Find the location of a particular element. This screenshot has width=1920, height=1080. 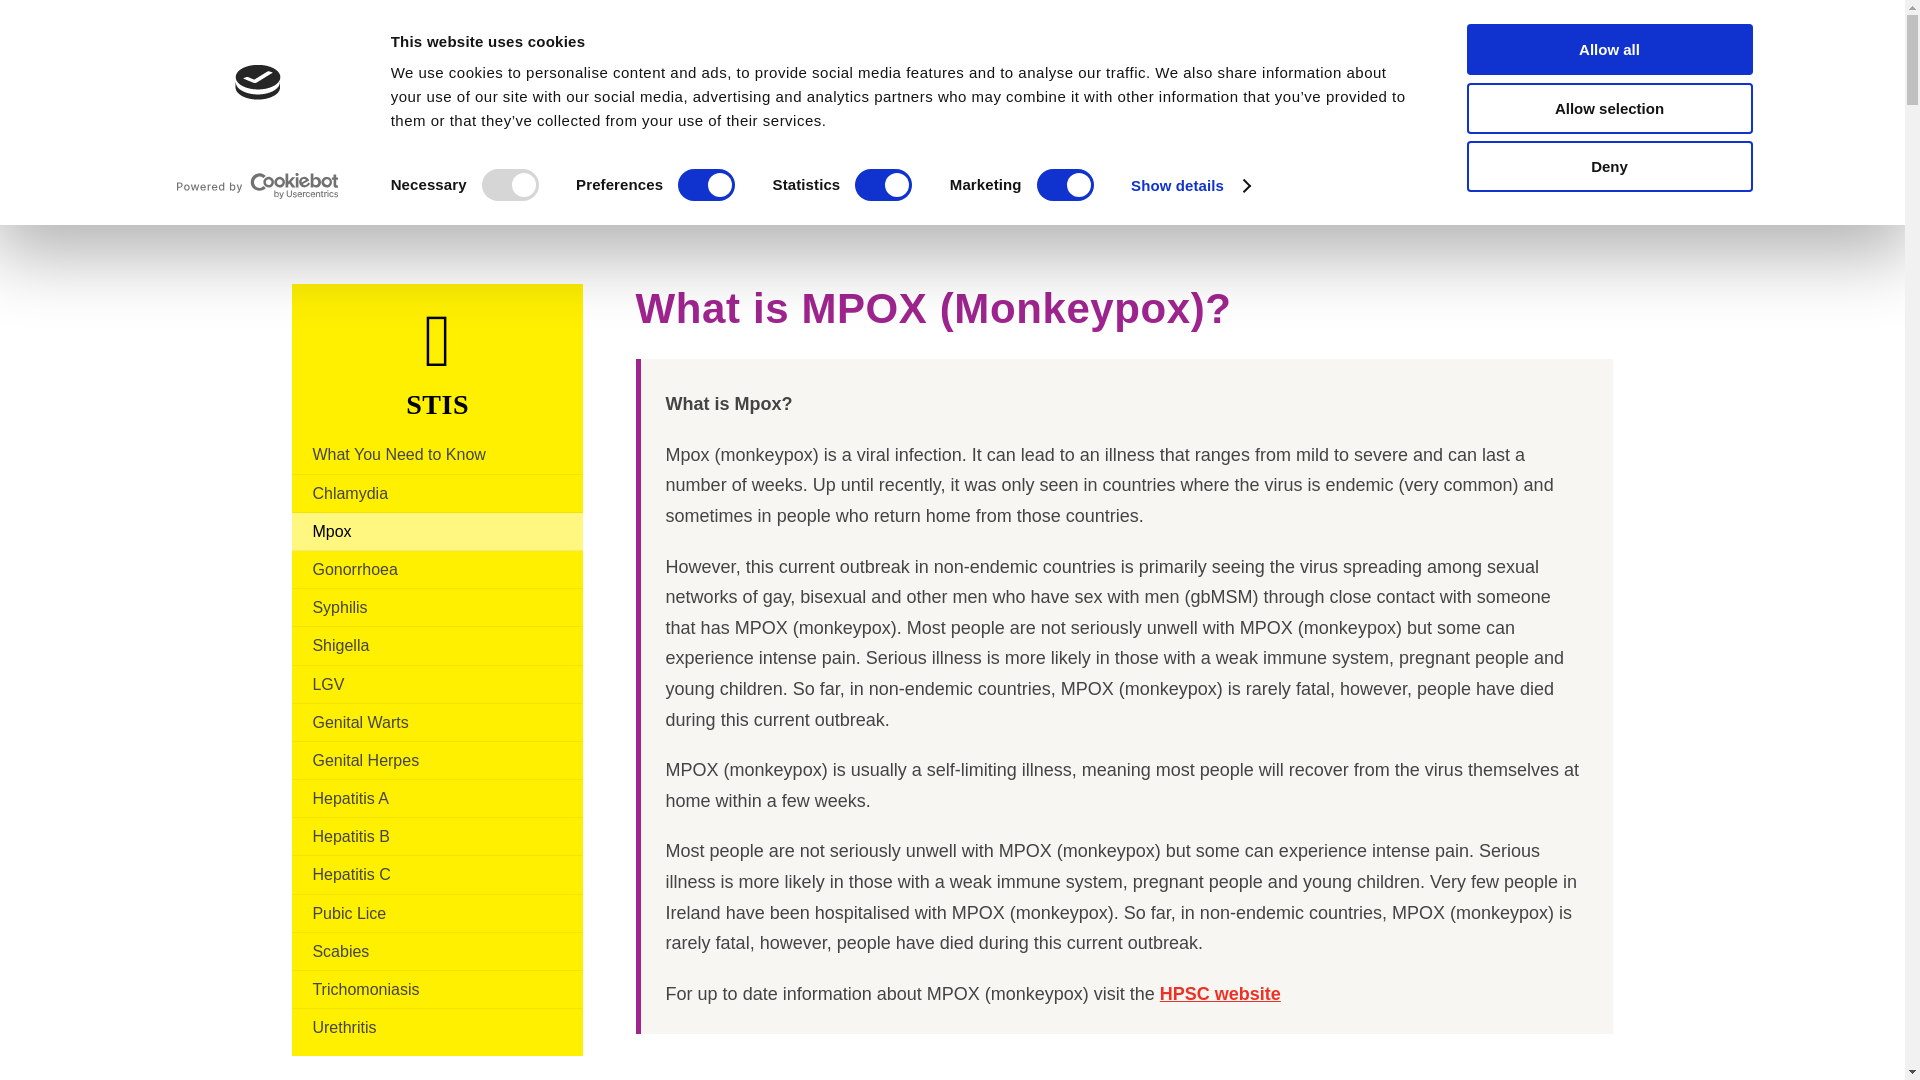

Show details is located at coordinates (1190, 185).